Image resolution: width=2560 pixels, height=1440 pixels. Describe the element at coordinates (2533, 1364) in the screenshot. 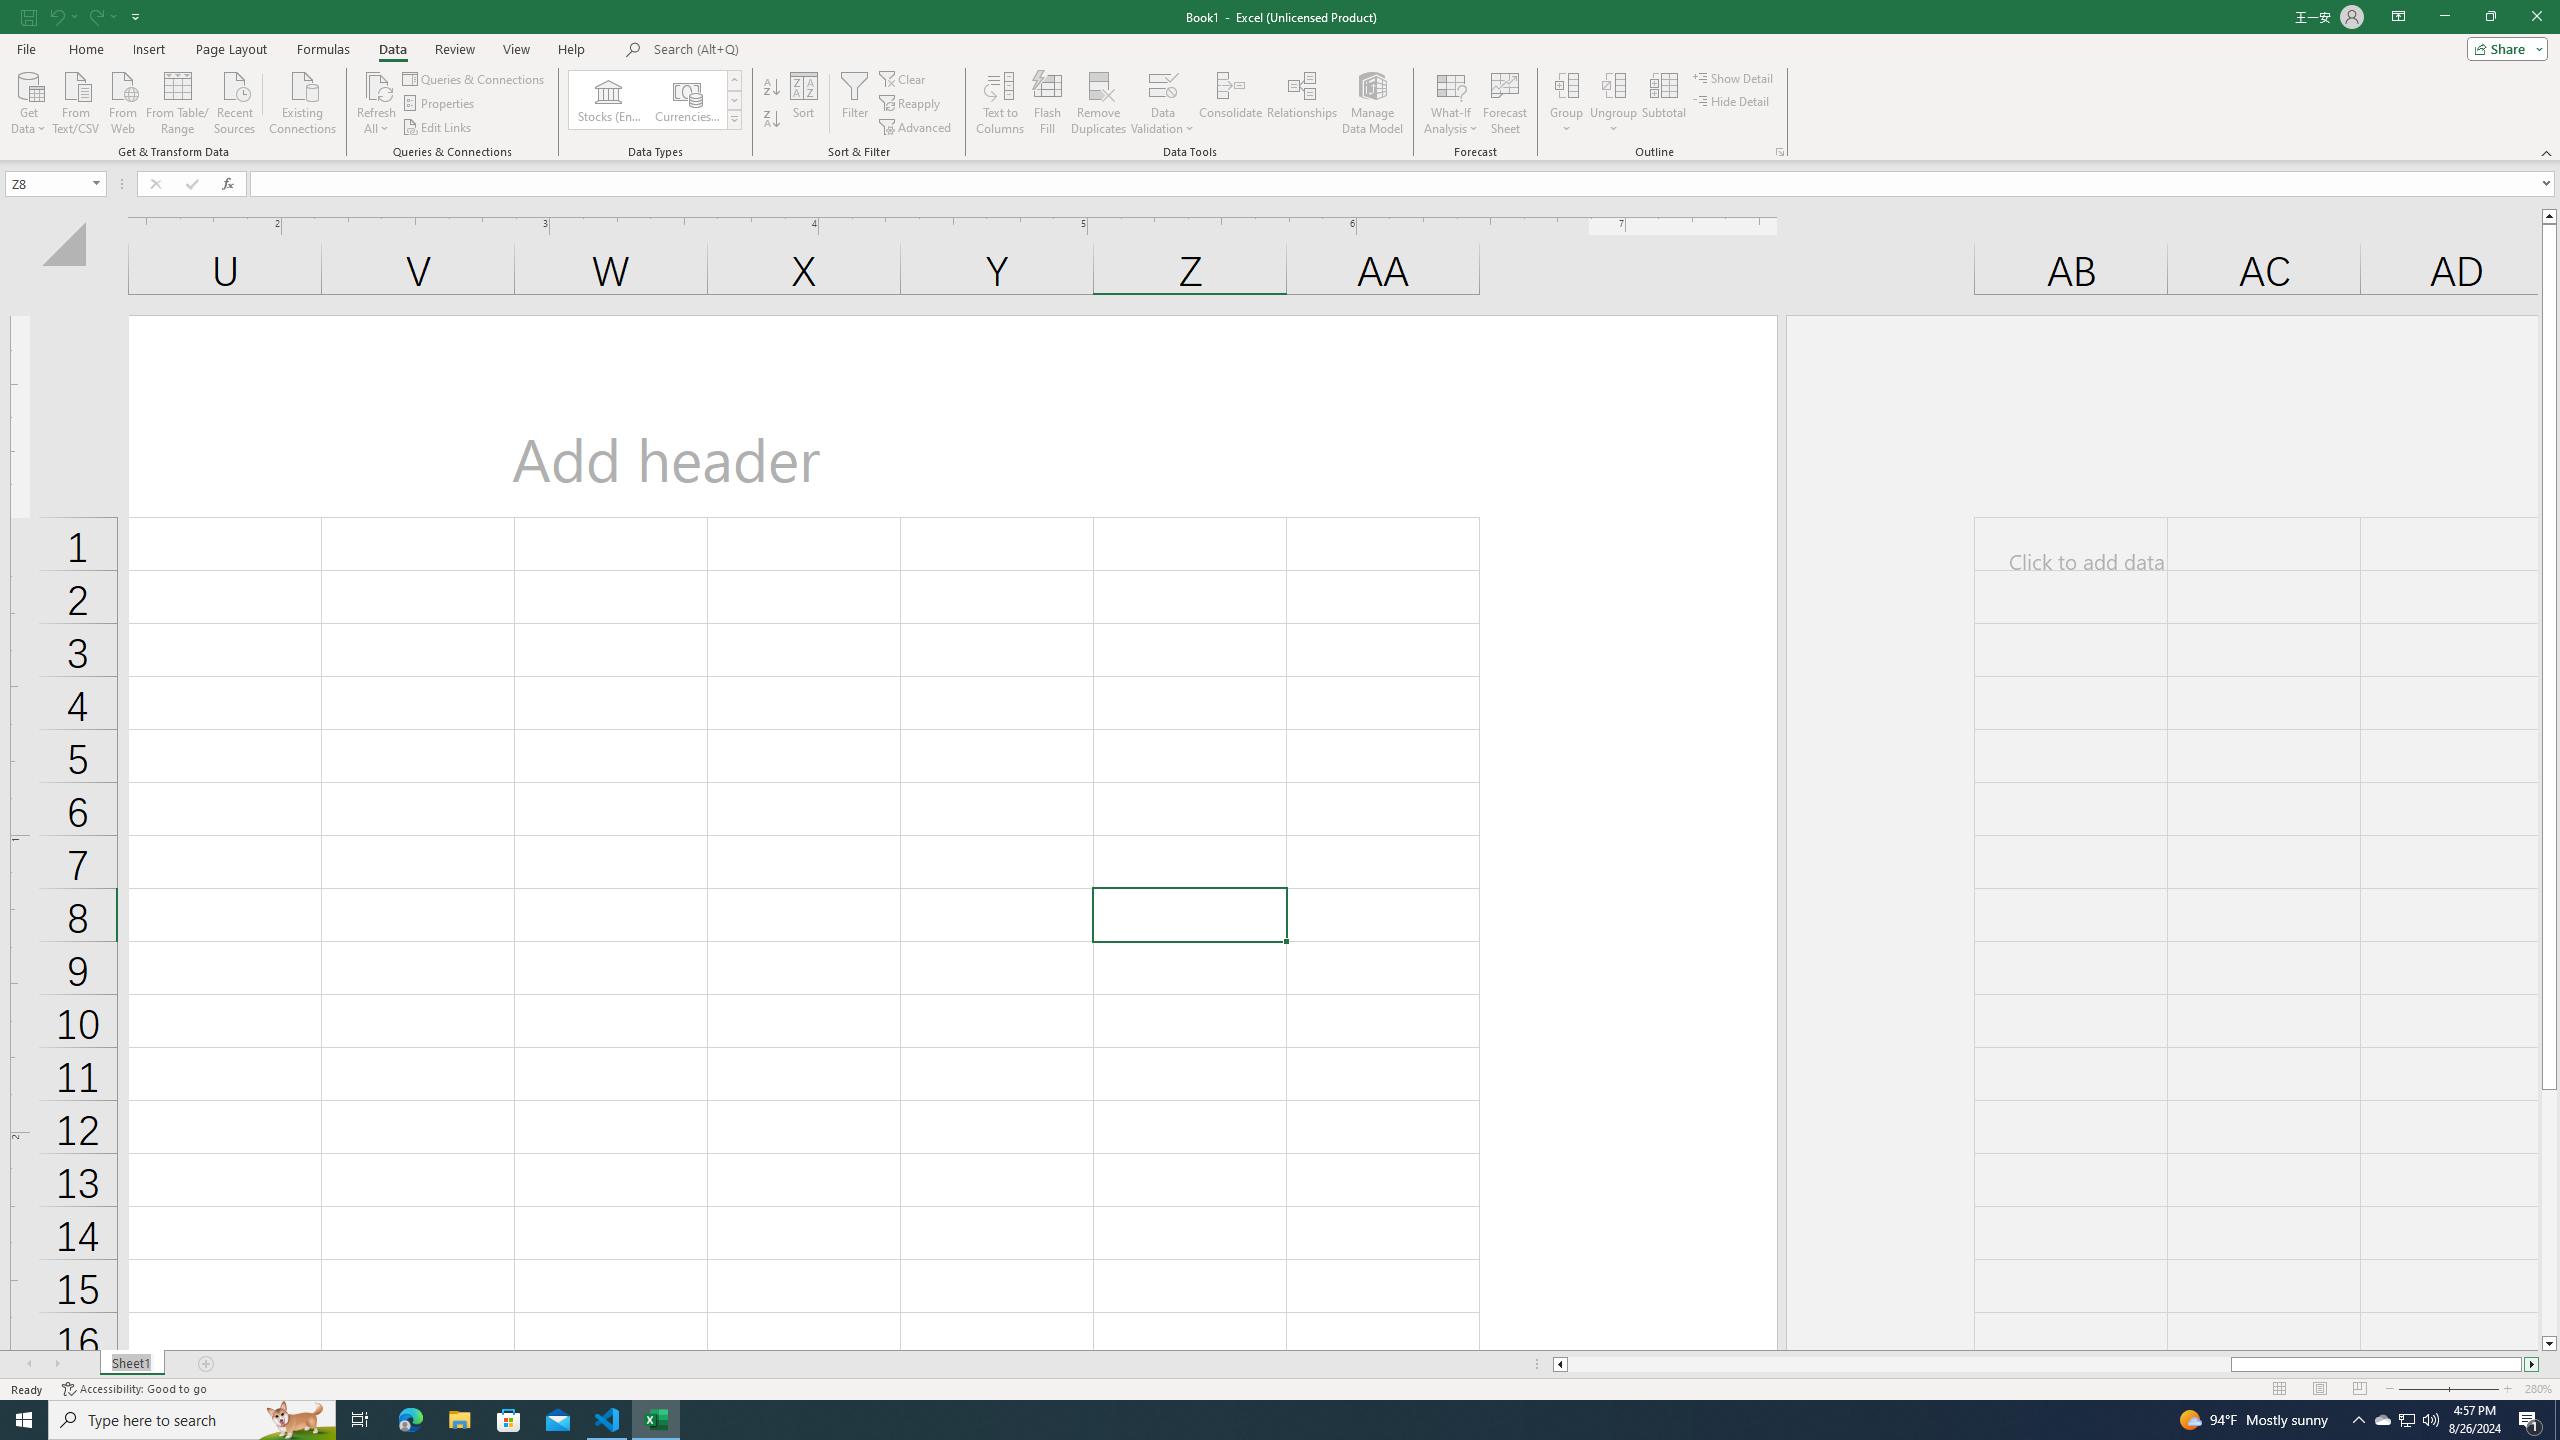

I see `Column right` at that location.